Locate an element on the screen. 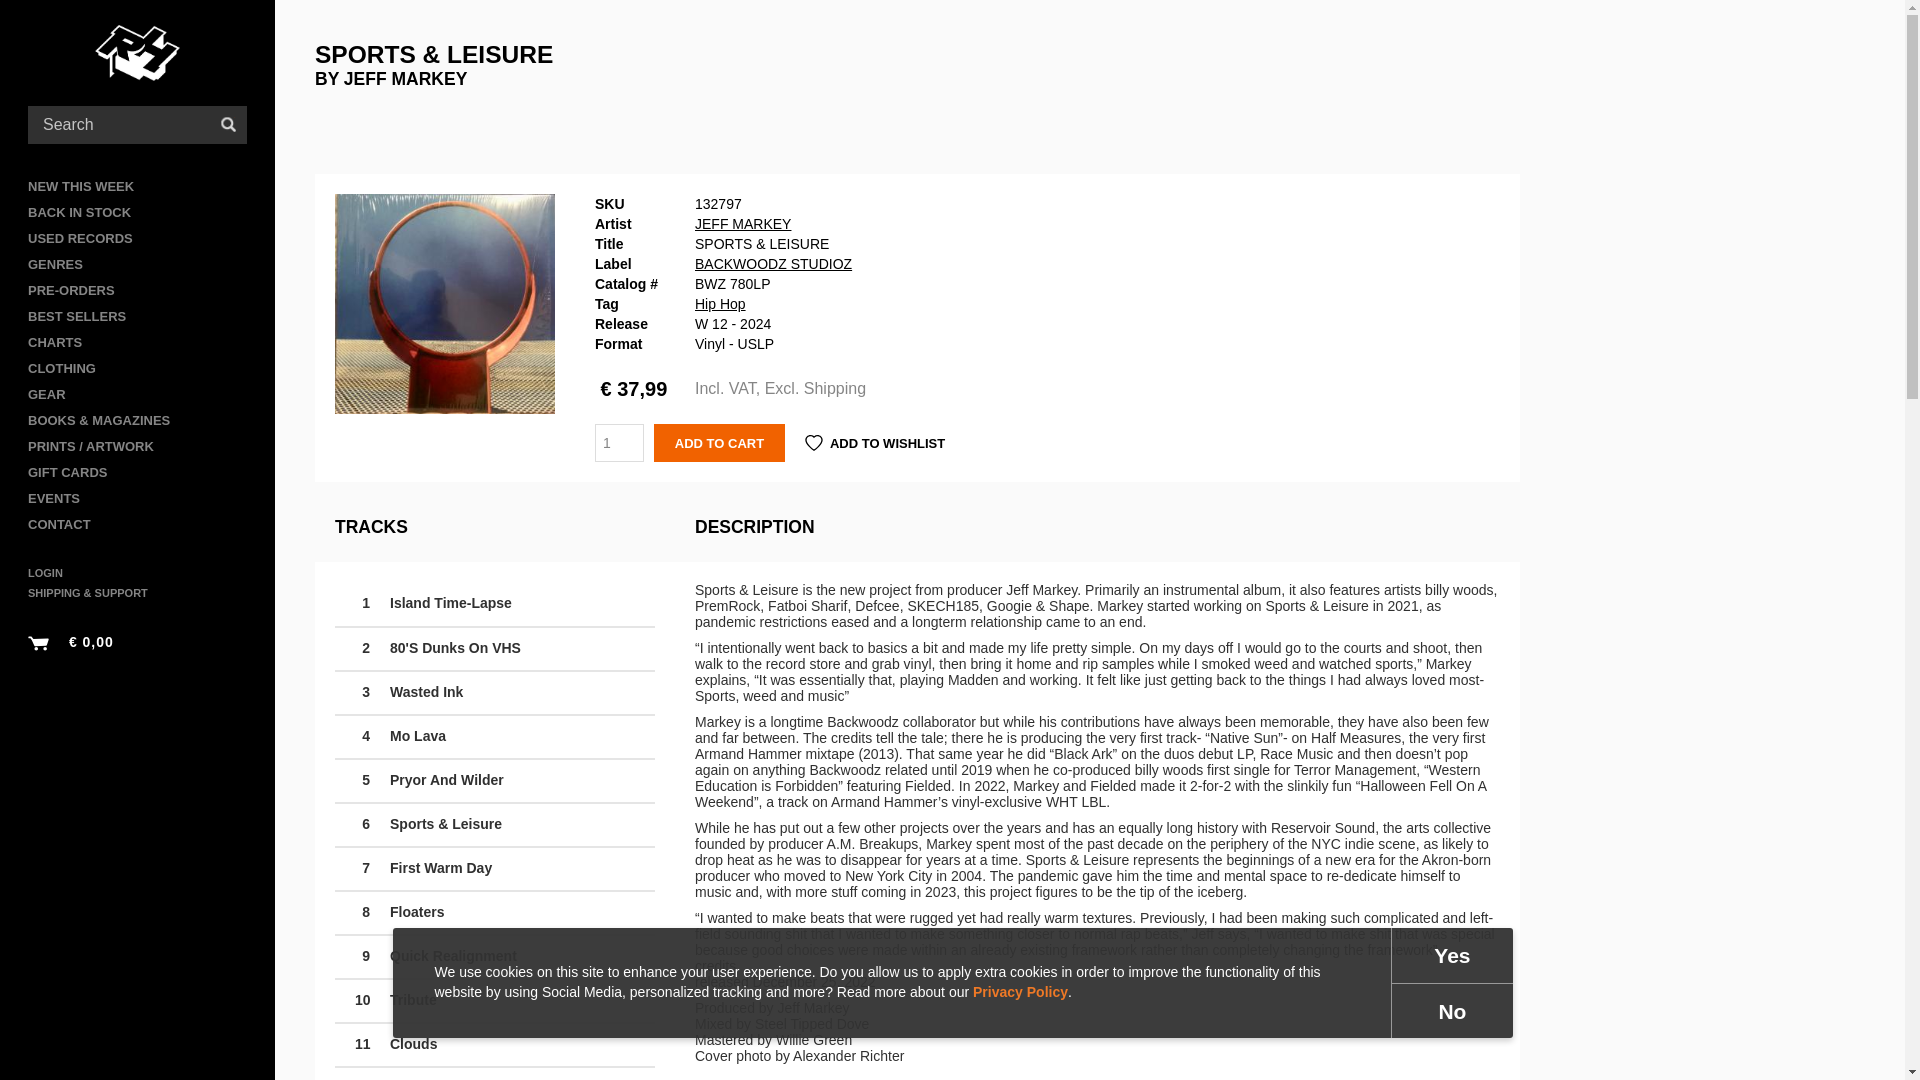  BACKWOODZ STUDIOZ is located at coordinates (774, 264).